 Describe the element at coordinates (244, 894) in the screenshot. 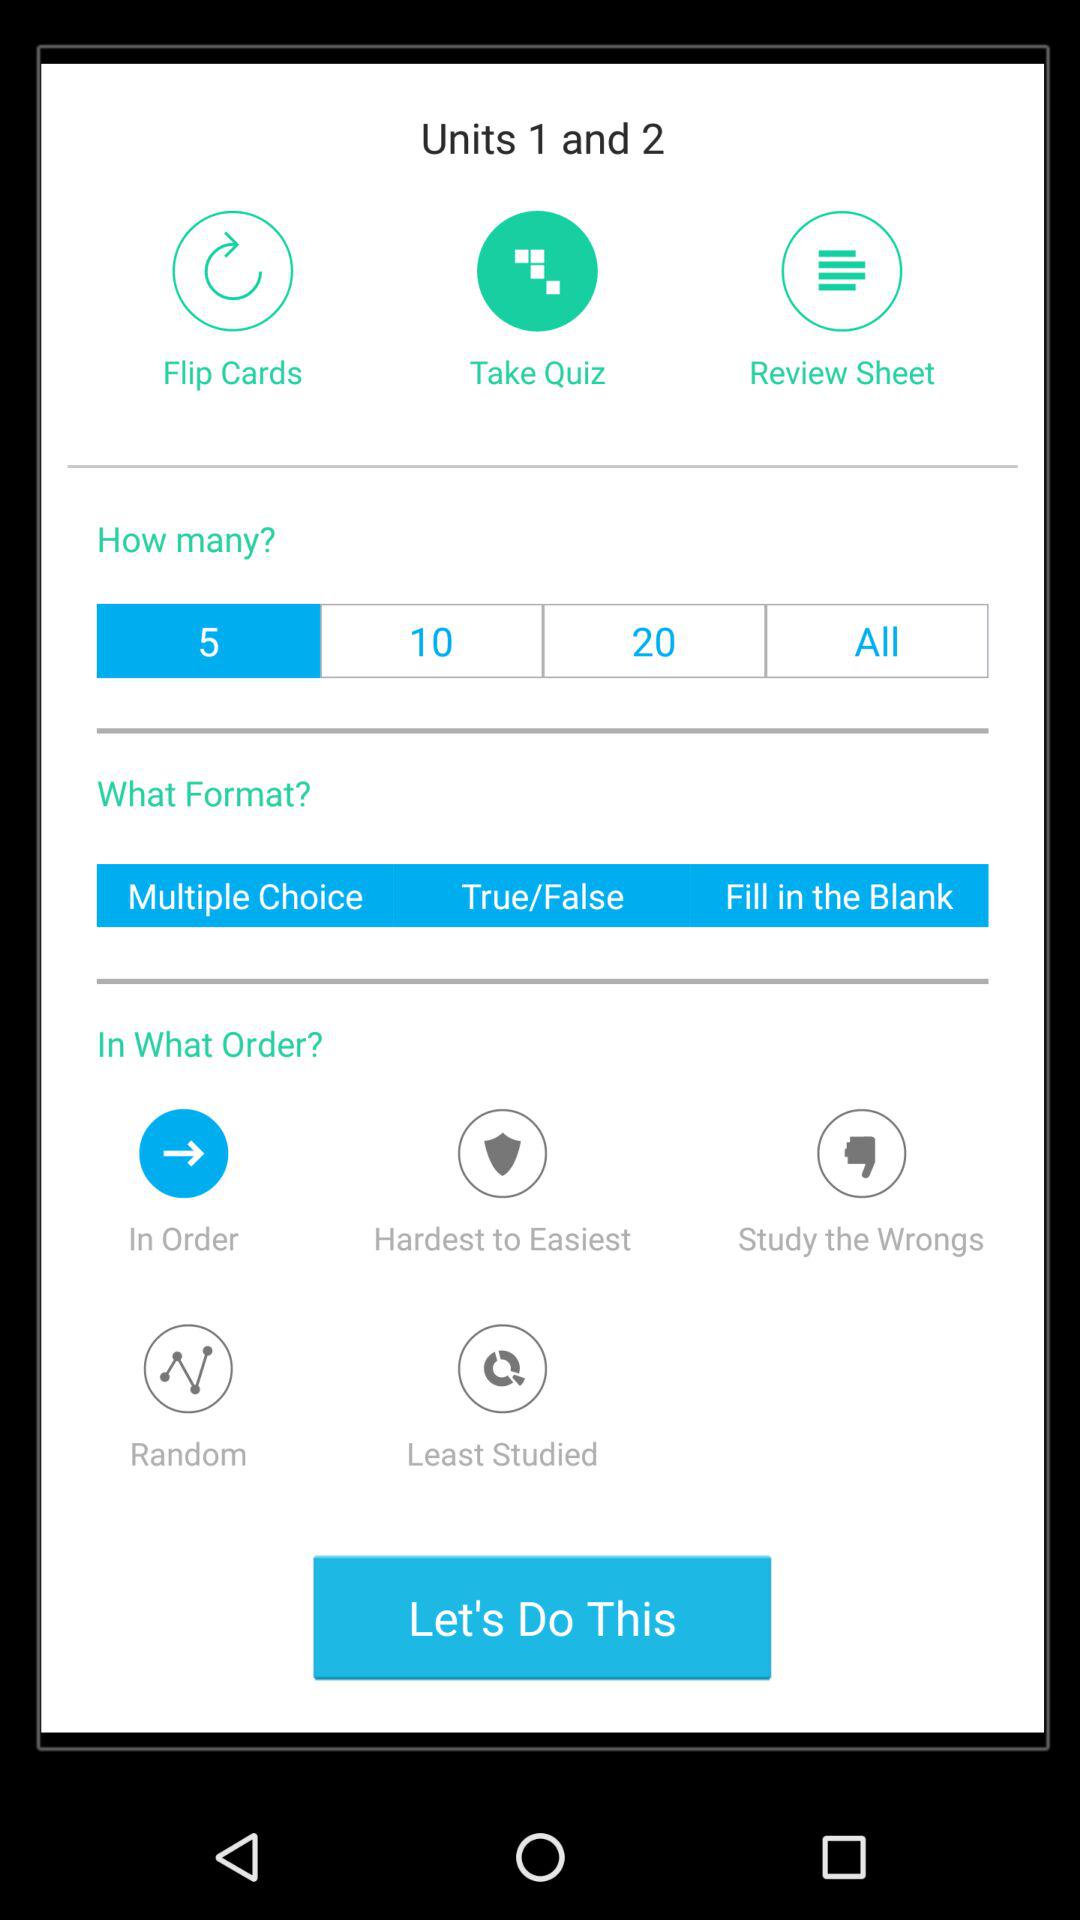

I see `open the item to the left of true/false` at that location.